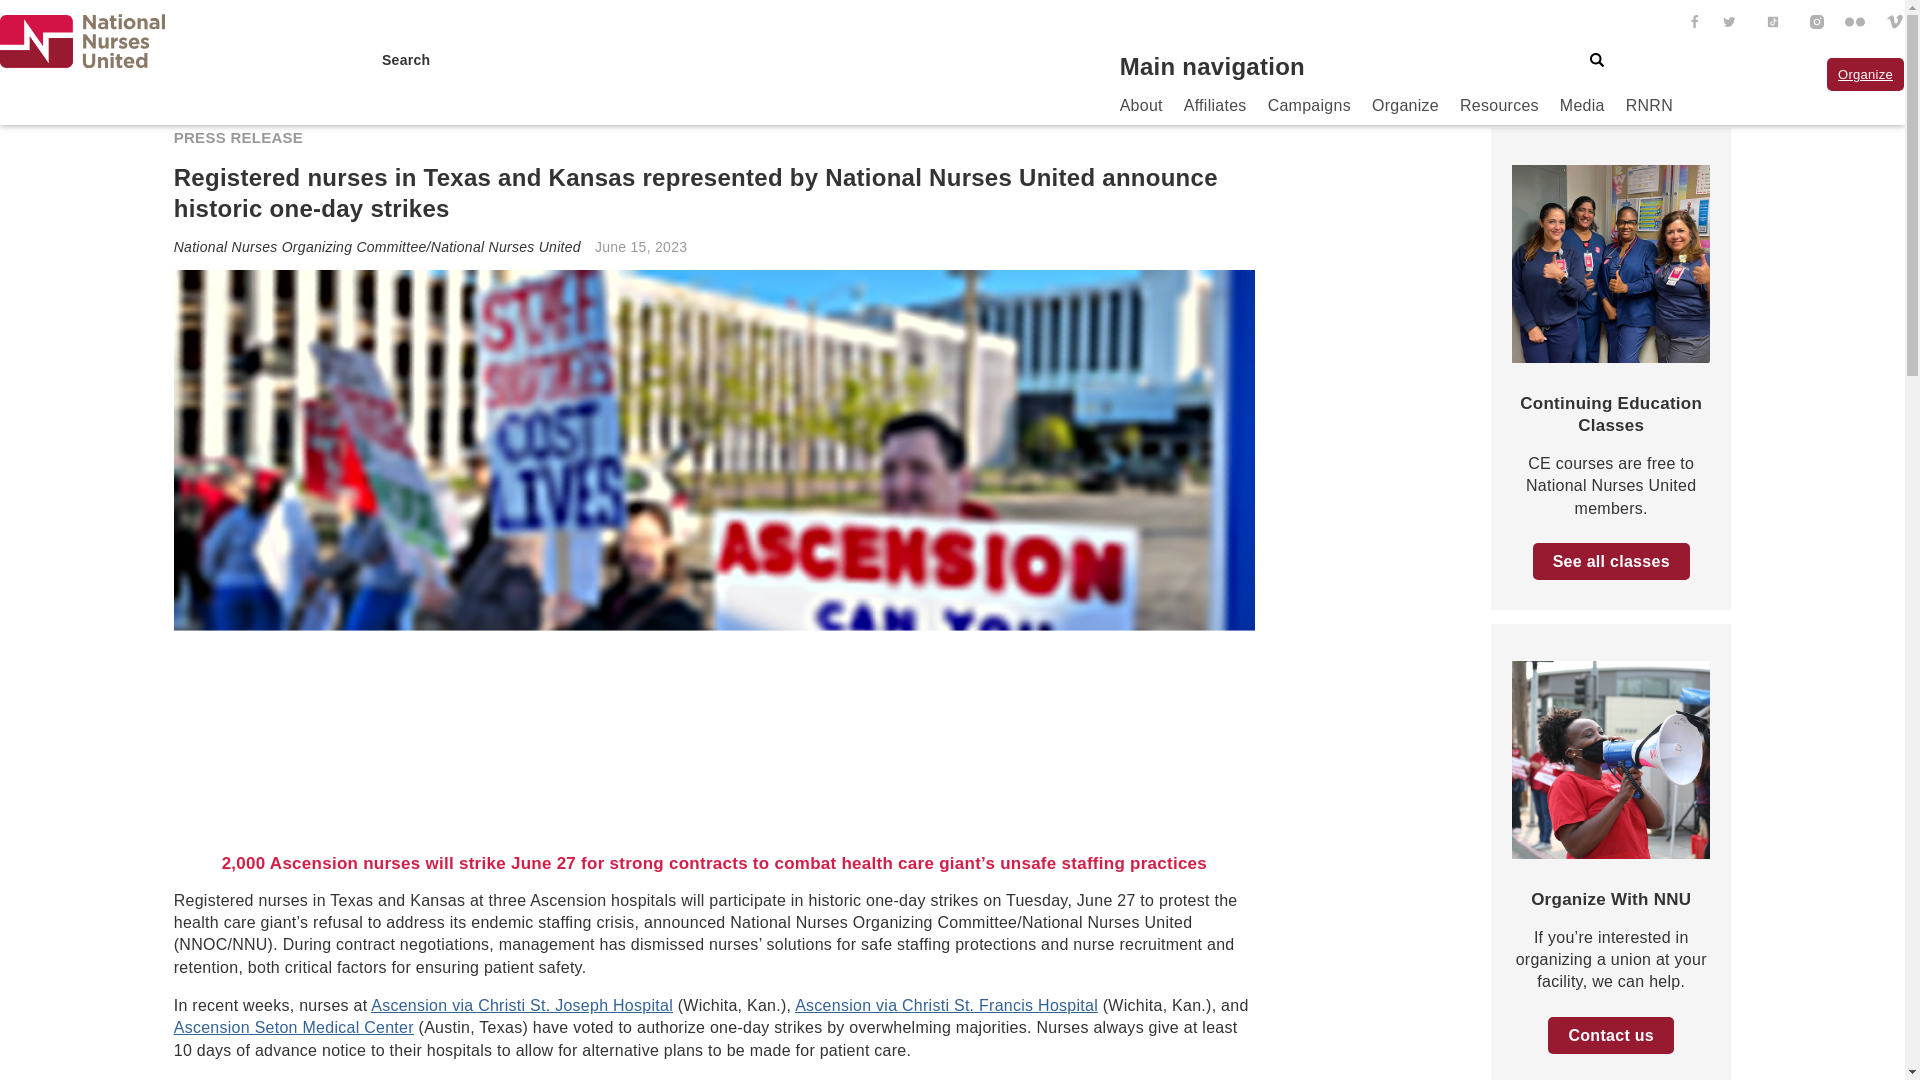  I want to click on TikTok , so click(1770, 24).